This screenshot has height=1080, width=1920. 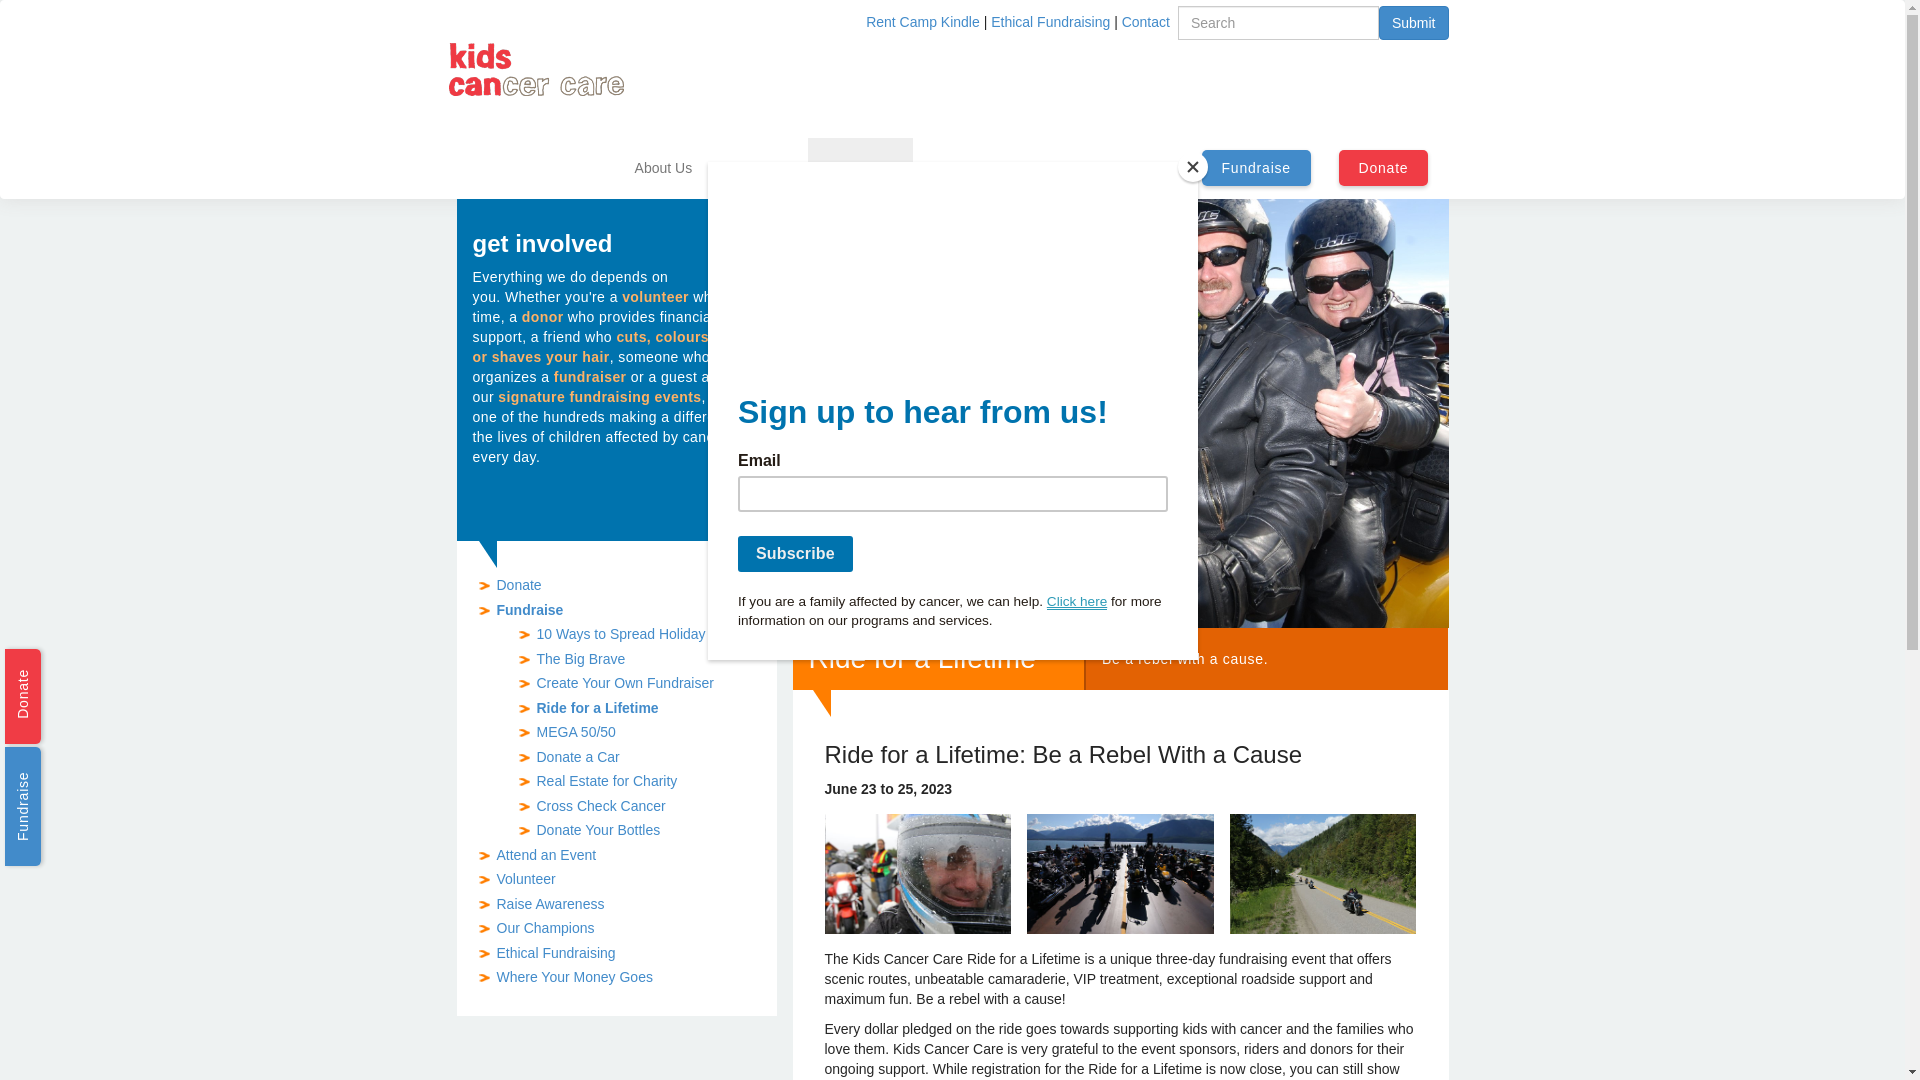 What do you see at coordinates (518, 585) in the screenshot?
I see `Donate` at bounding box center [518, 585].